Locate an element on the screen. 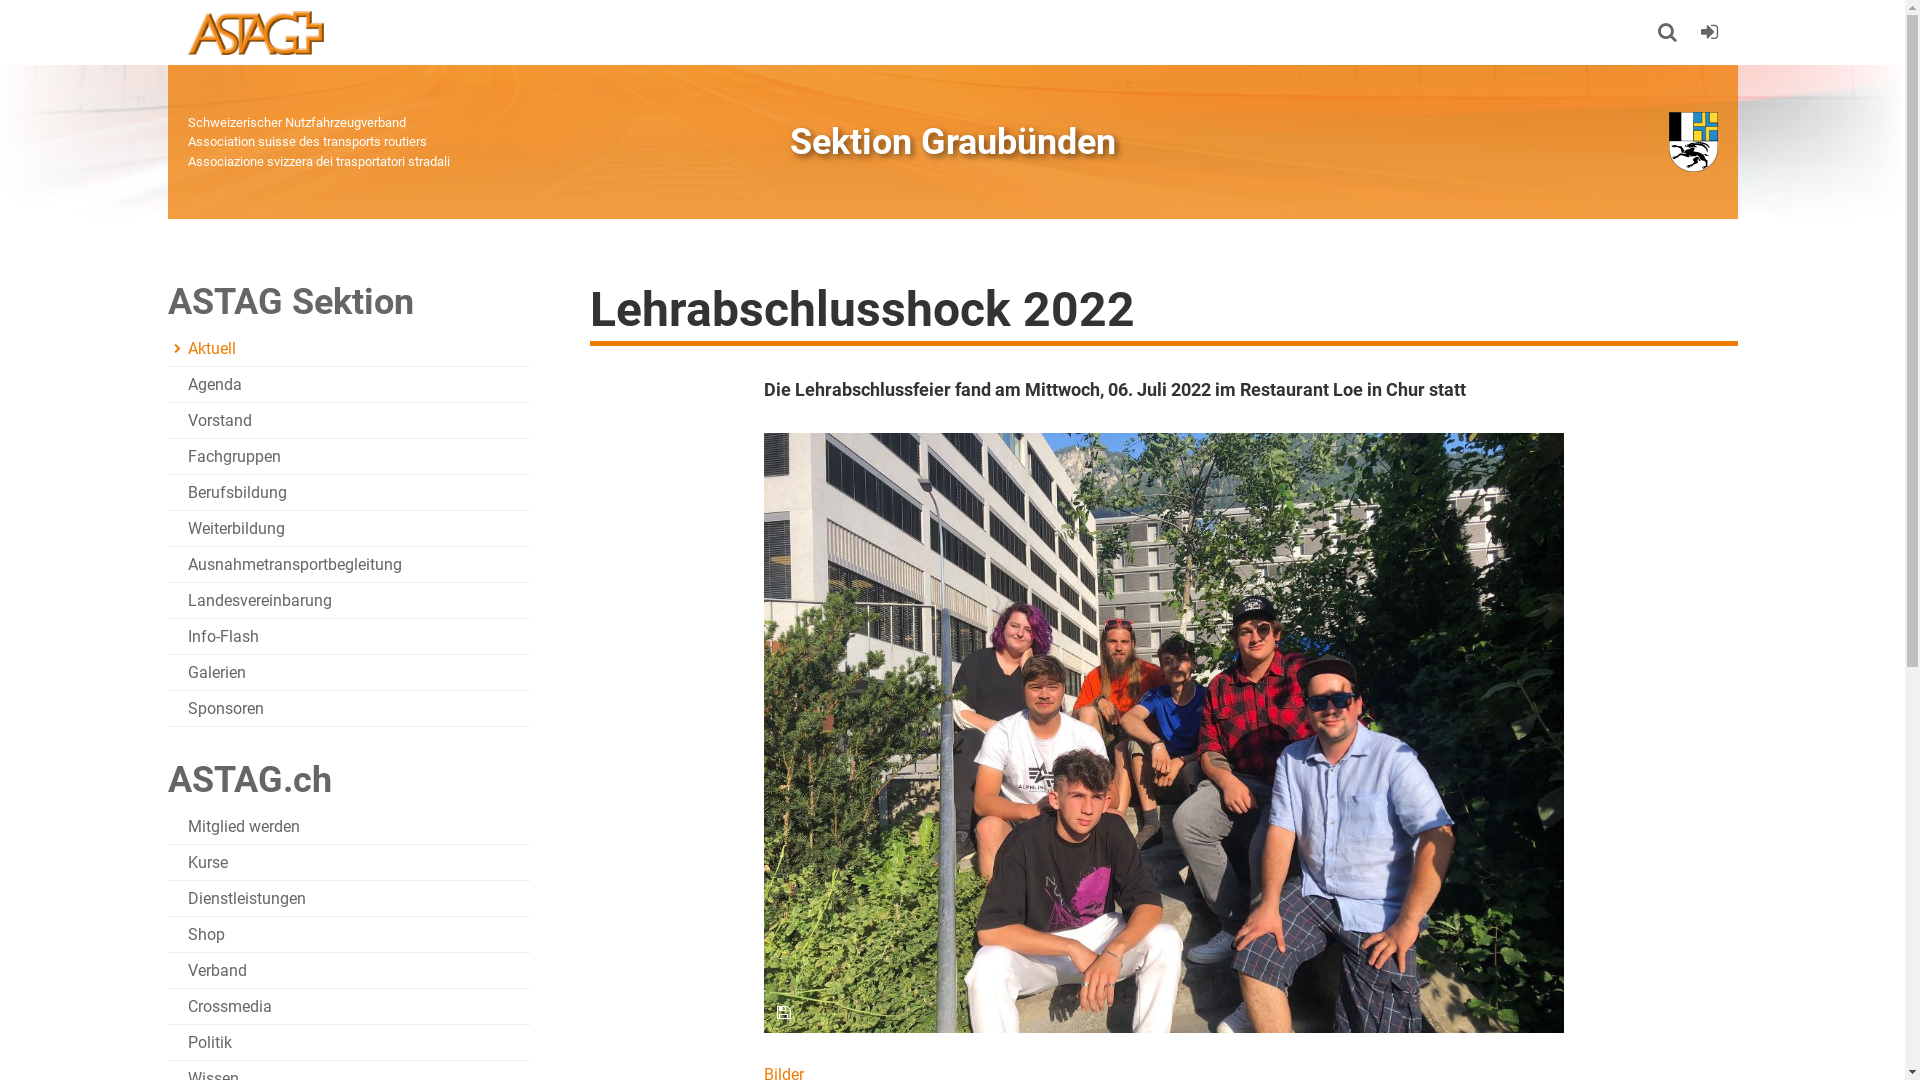 This screenshot has height=1080, width=1920. Verband is located at coordinates (350, 971).